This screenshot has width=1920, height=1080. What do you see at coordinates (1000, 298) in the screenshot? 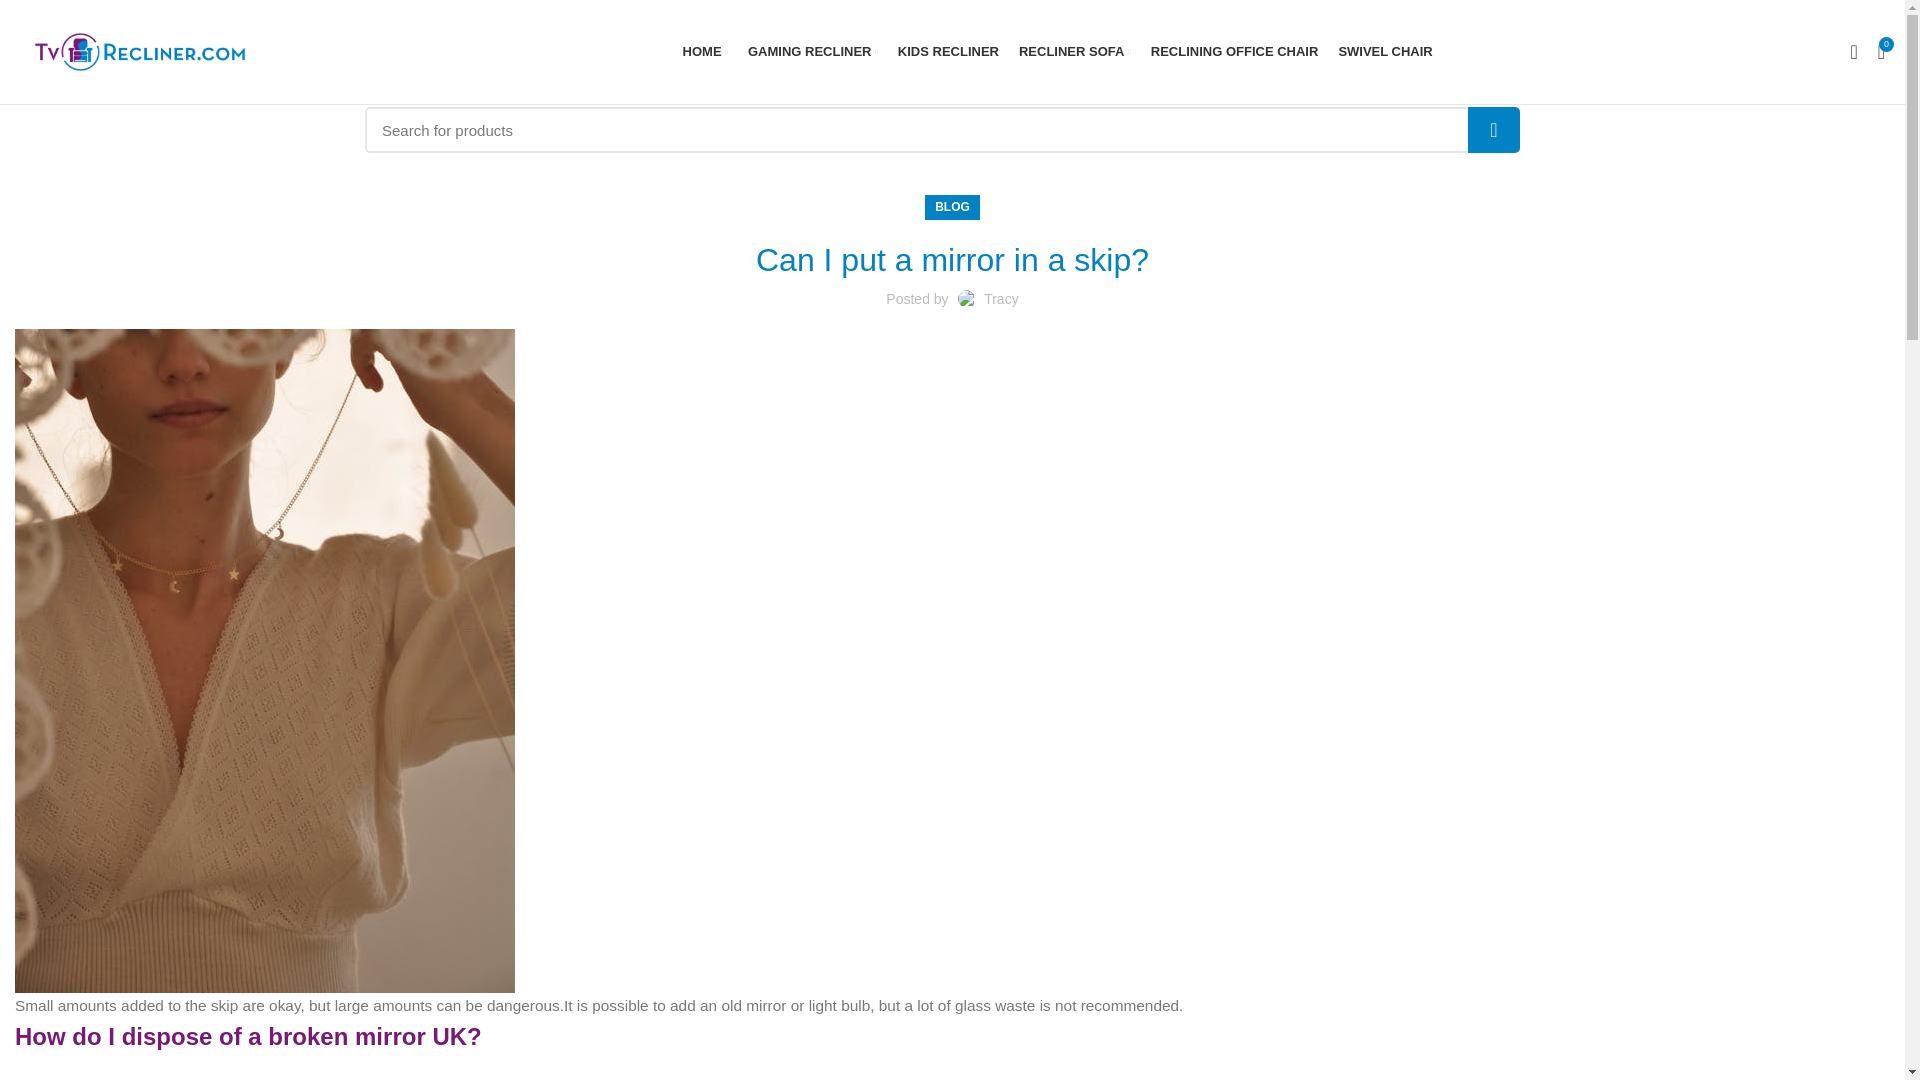
I see `Tracy` at bounding box center [1000, 298].